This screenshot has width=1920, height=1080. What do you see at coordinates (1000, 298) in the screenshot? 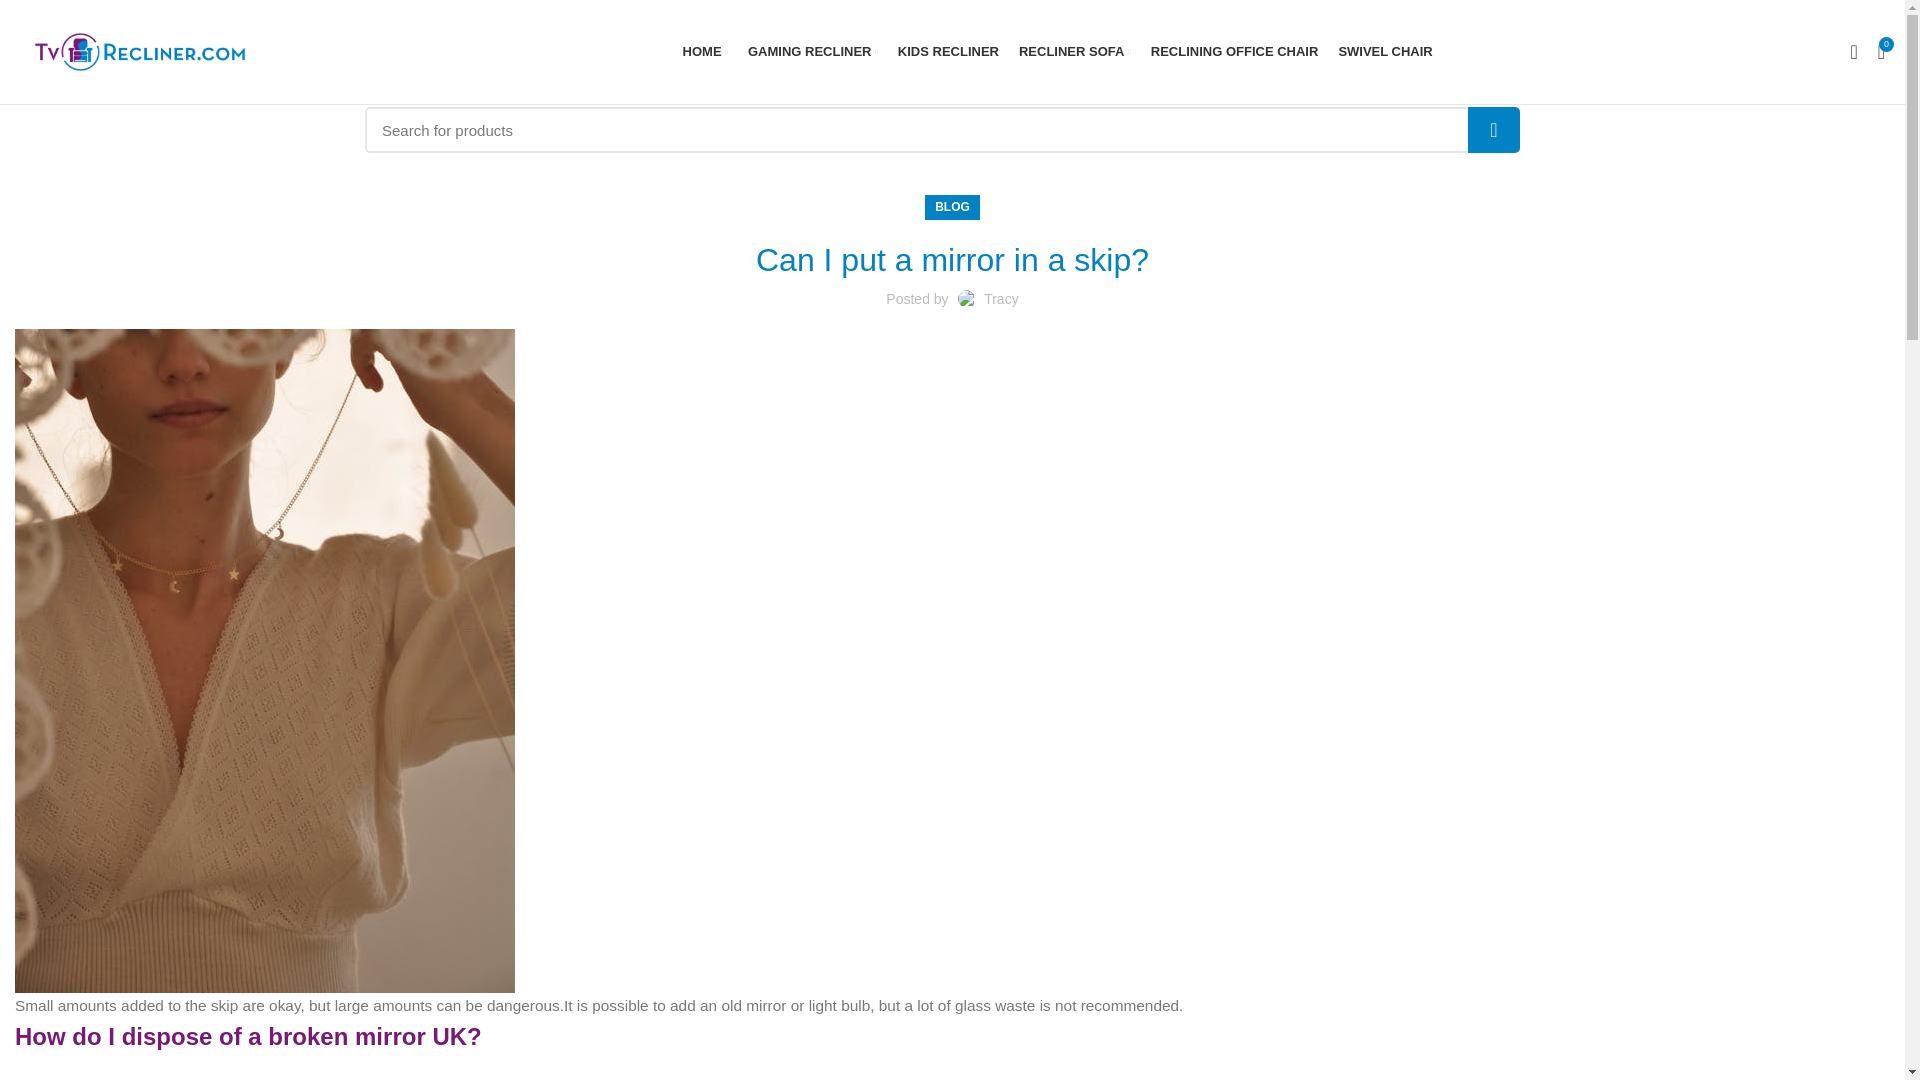
I see `Tracy` at bounding box center [1000, 298].